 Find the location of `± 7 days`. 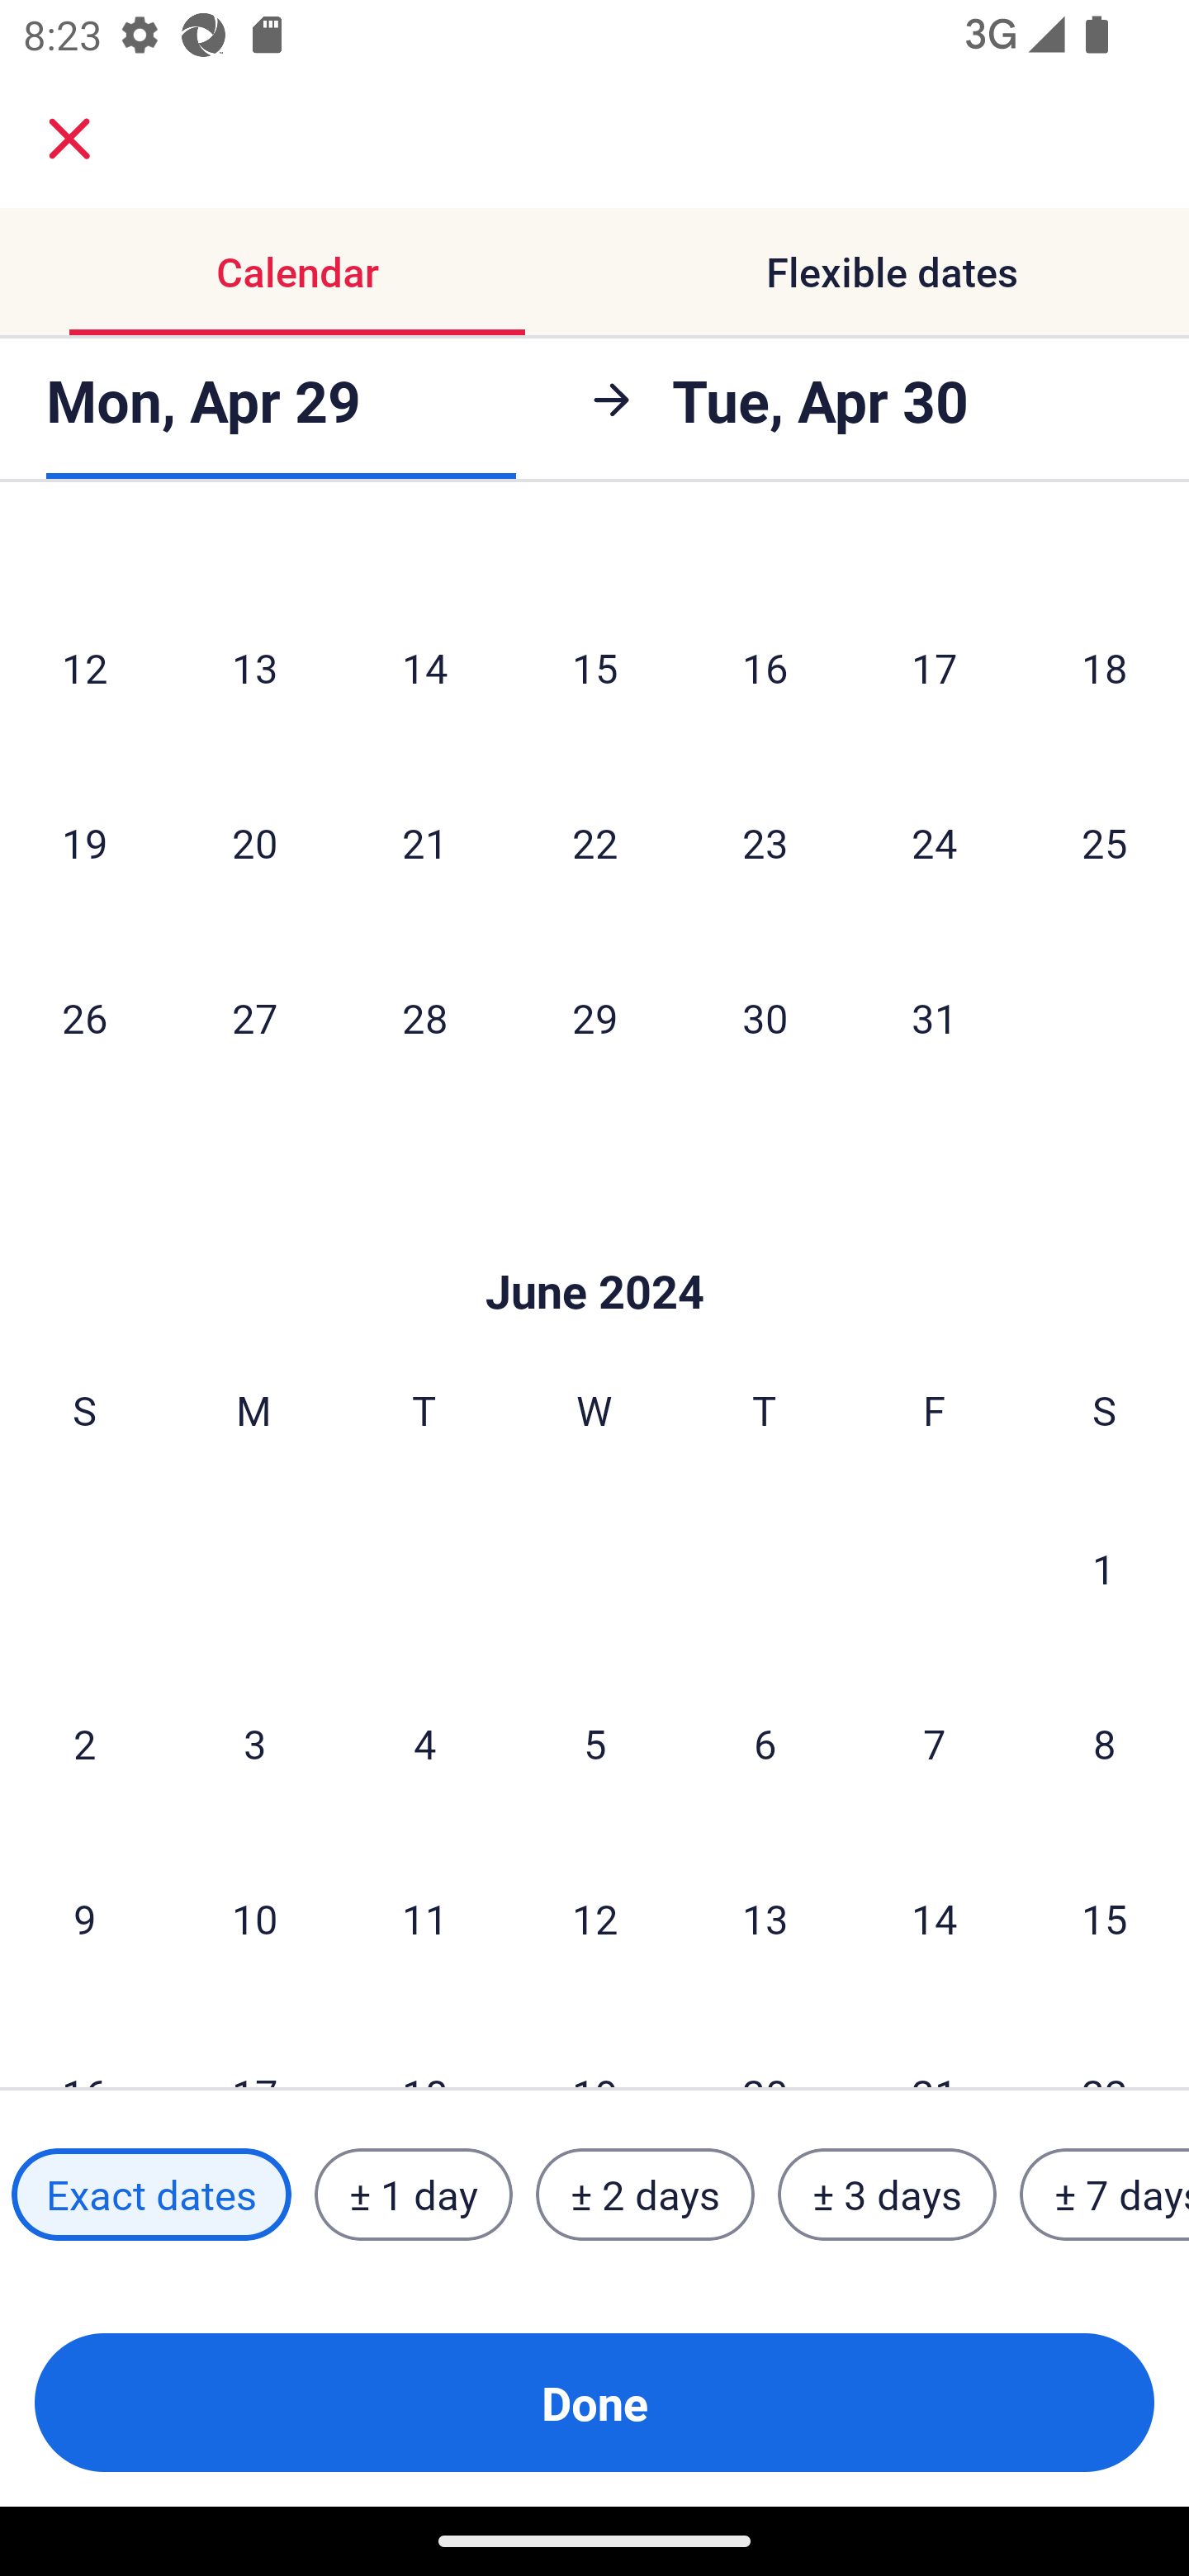

± 7 days is located at coordinates (1105, 2195).